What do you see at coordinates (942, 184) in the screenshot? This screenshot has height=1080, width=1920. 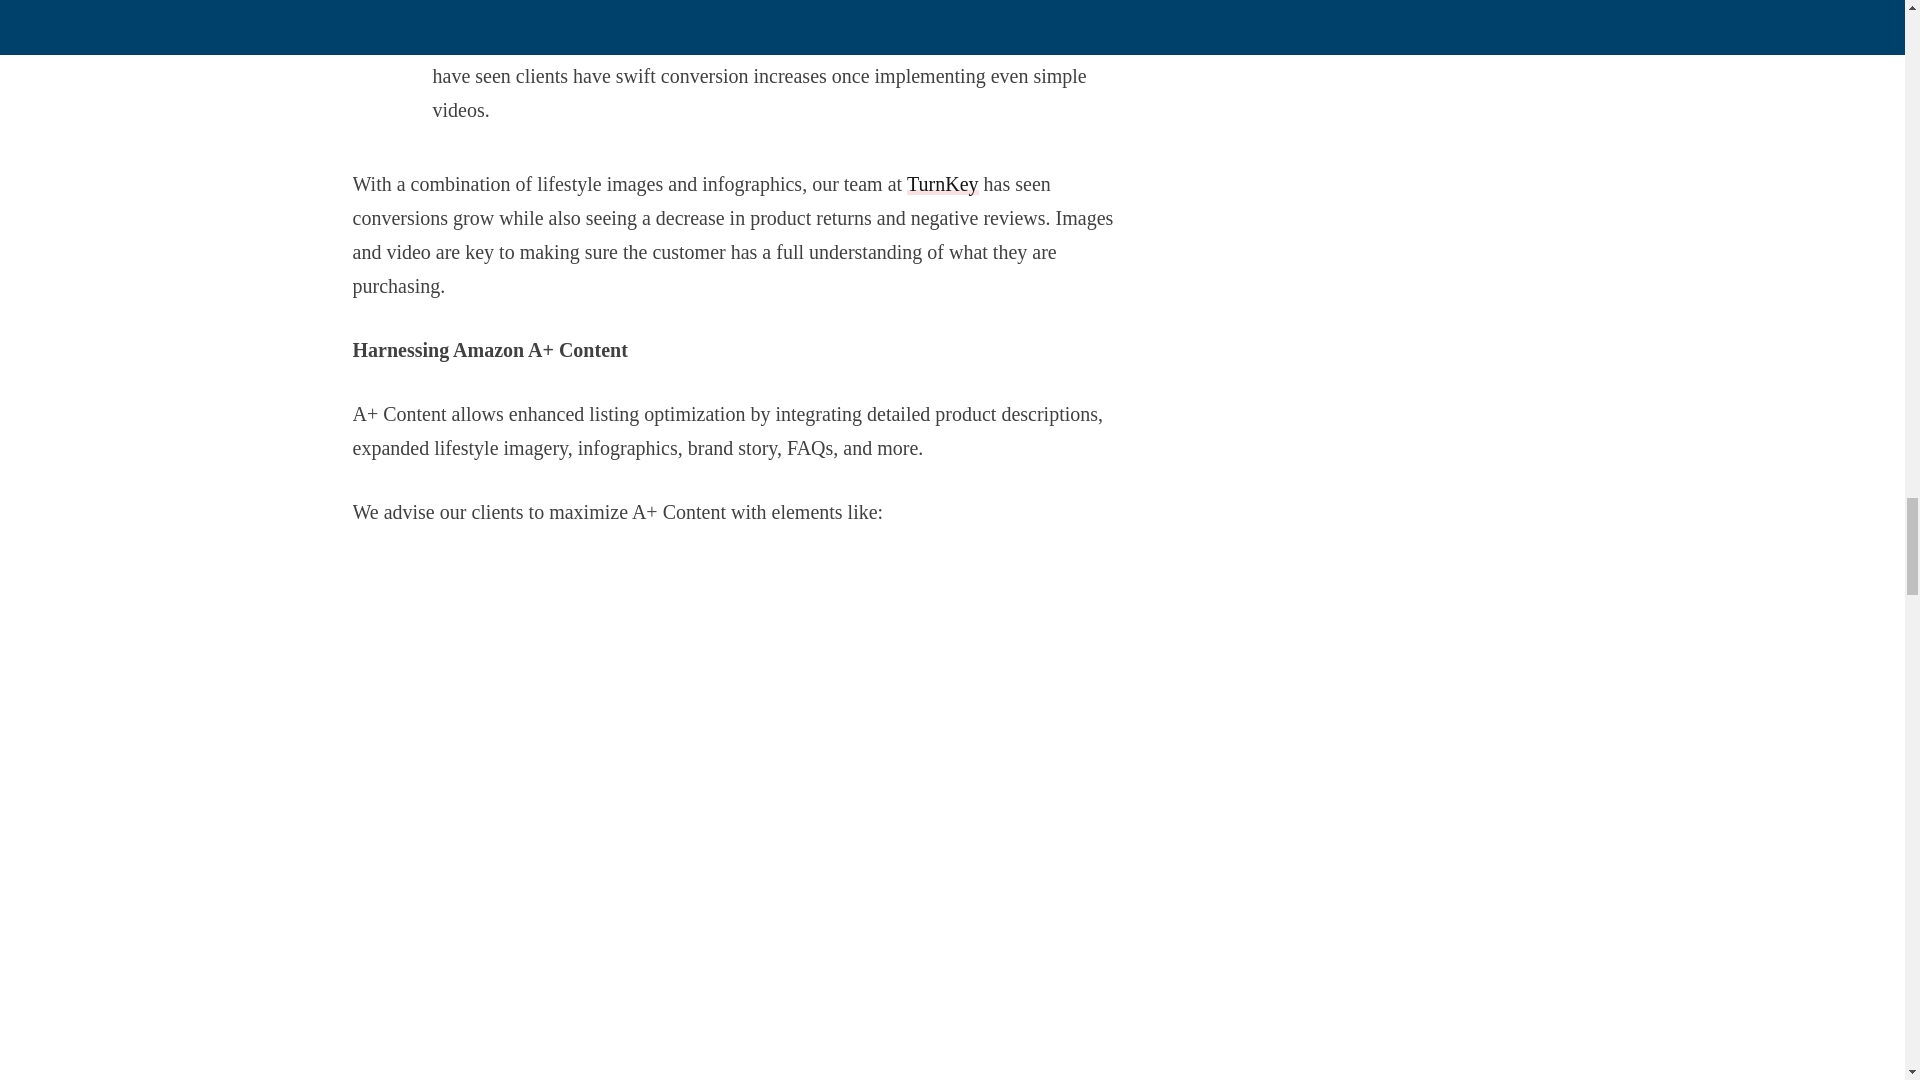 I see `TurnKey` at bounding box center [942, 184].